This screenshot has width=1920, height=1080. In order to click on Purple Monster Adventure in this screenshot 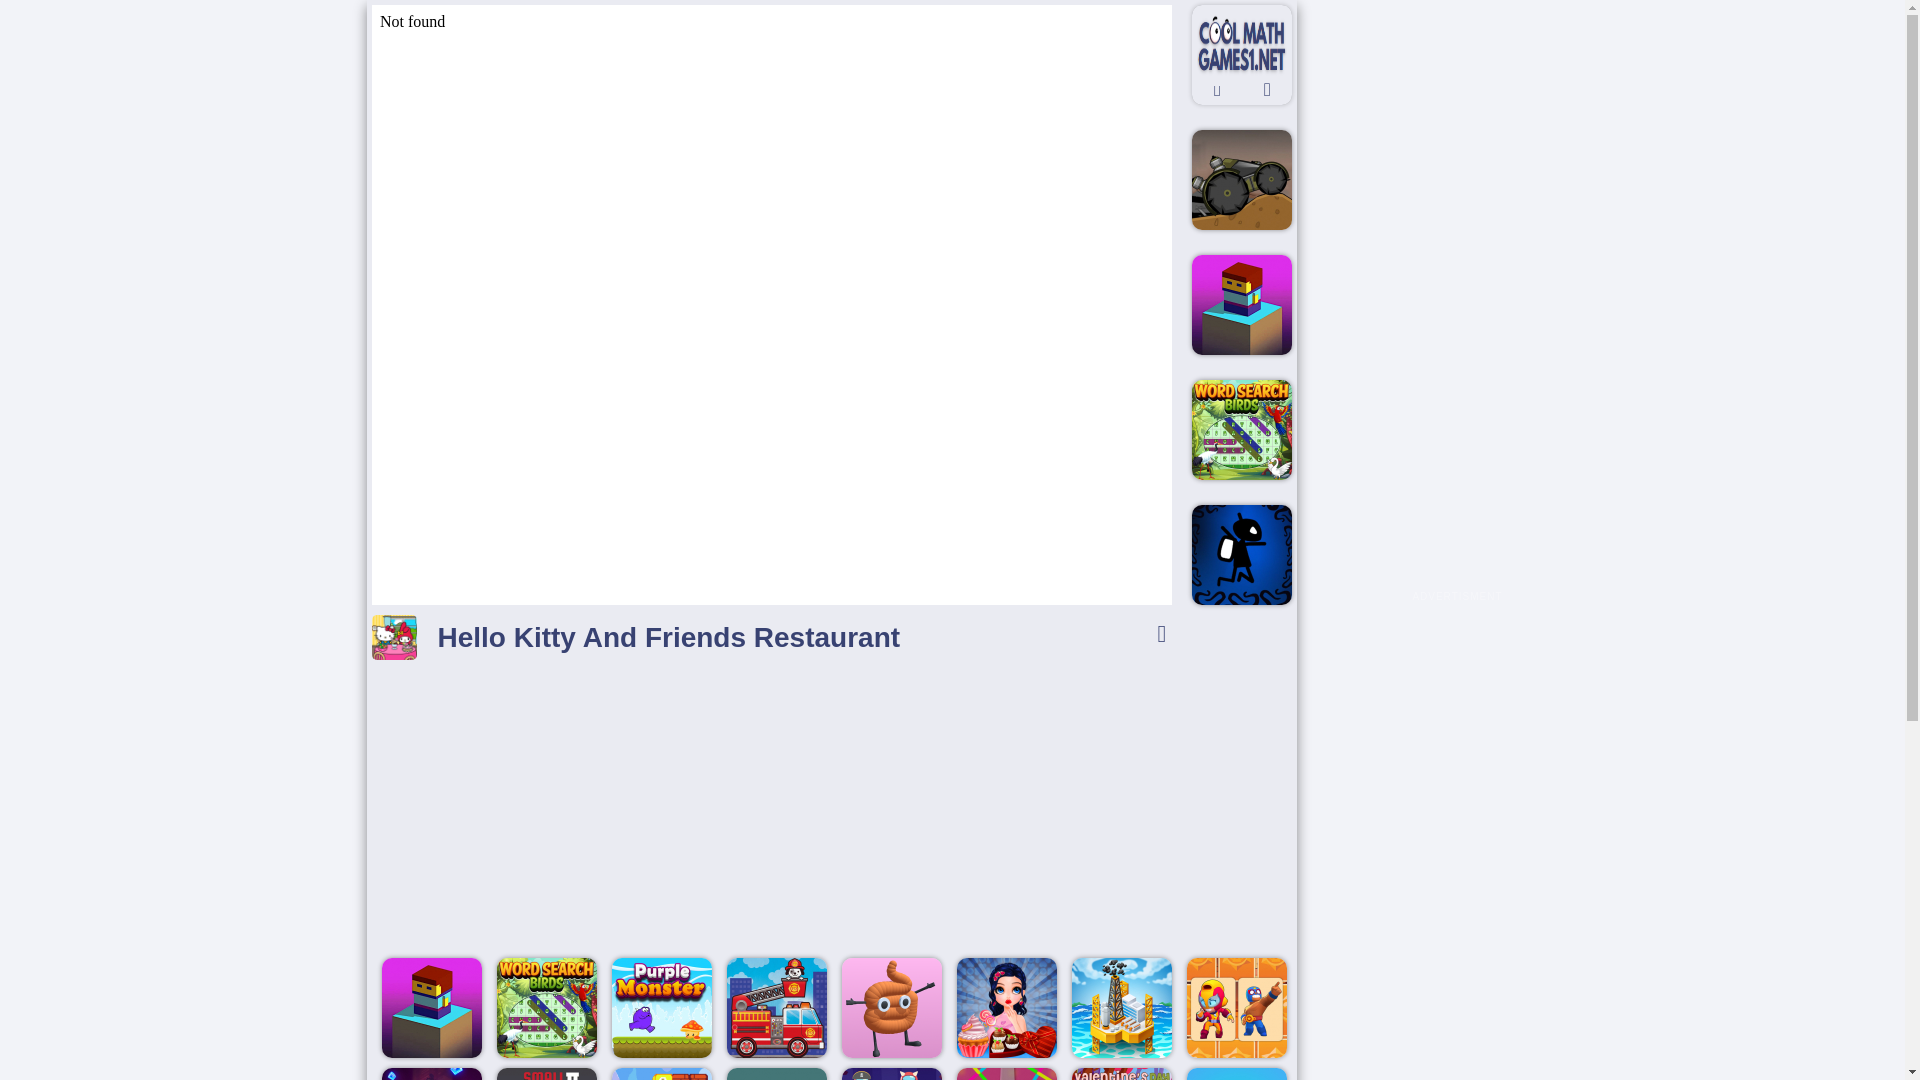, I will do `click(662, 1008)`.